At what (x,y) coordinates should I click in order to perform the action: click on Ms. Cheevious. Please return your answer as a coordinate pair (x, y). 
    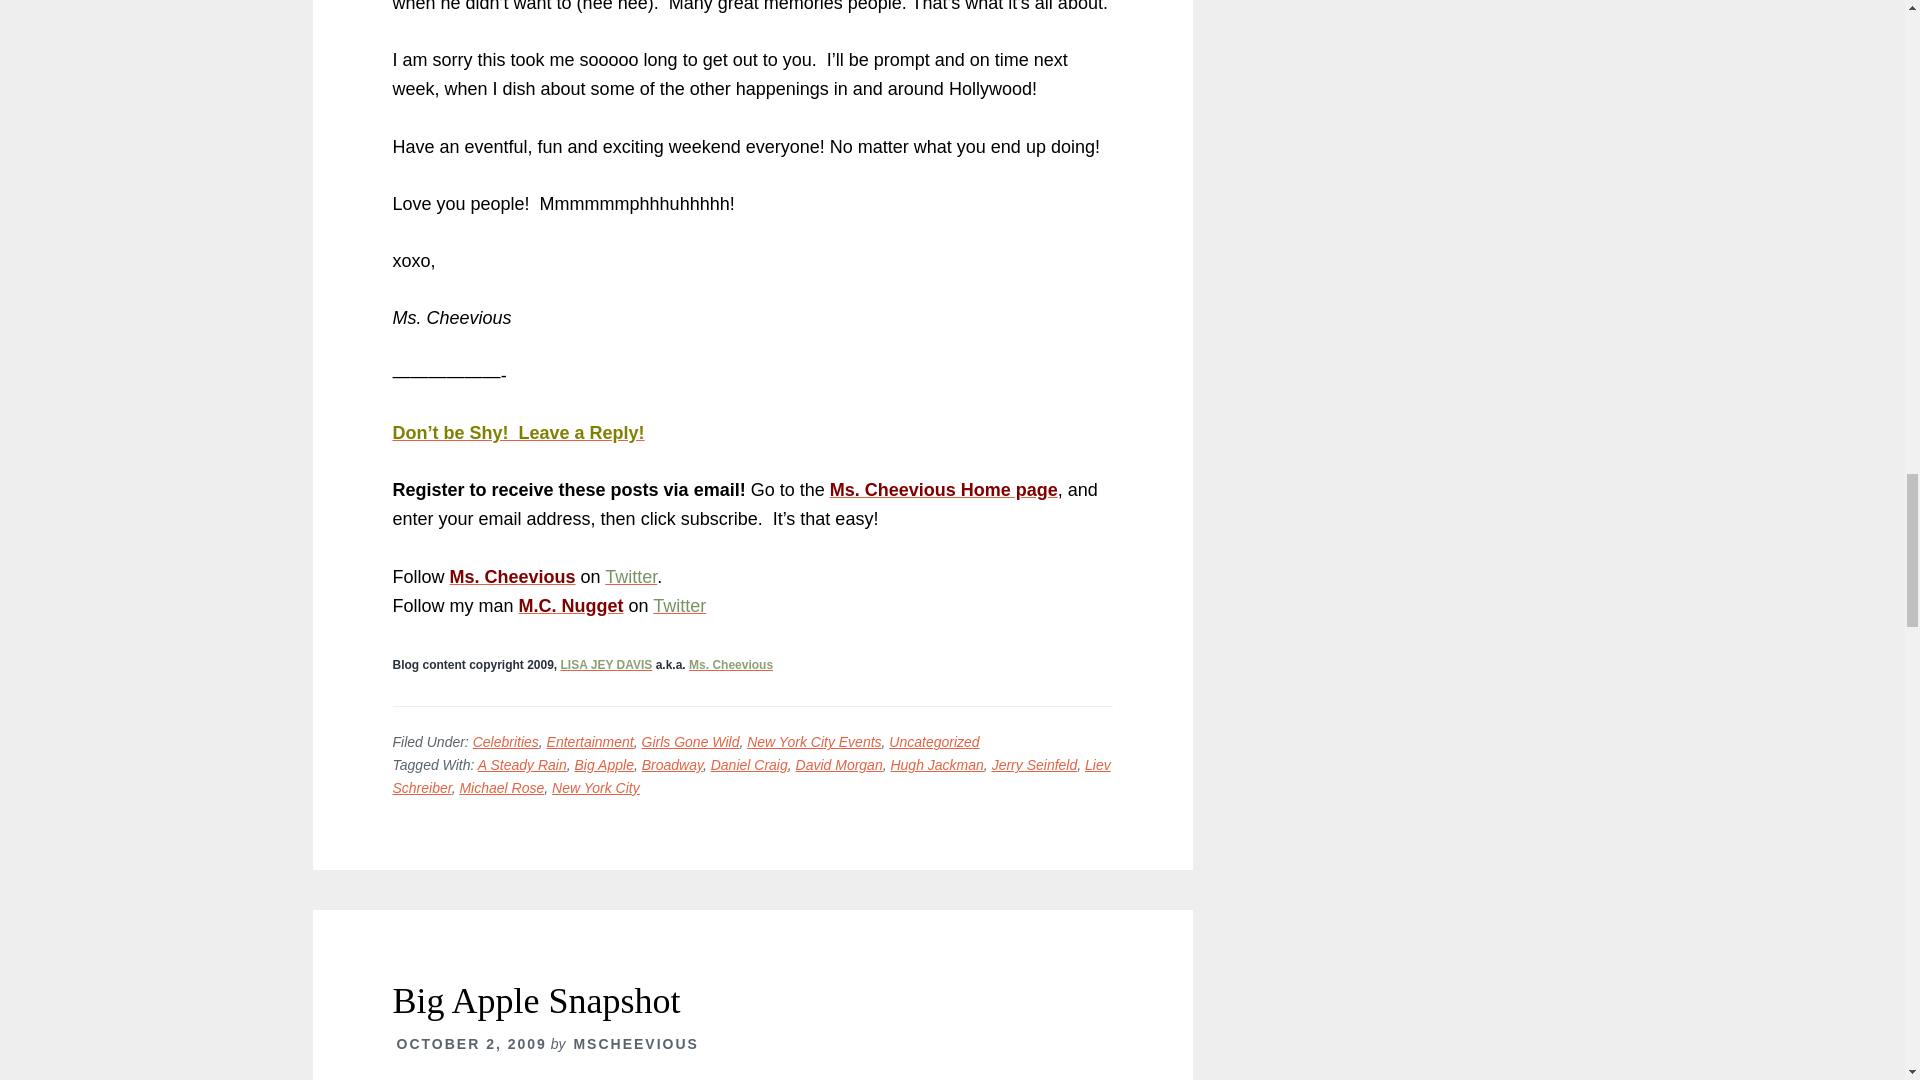
    Looking at the image, I should click on (512, 577).